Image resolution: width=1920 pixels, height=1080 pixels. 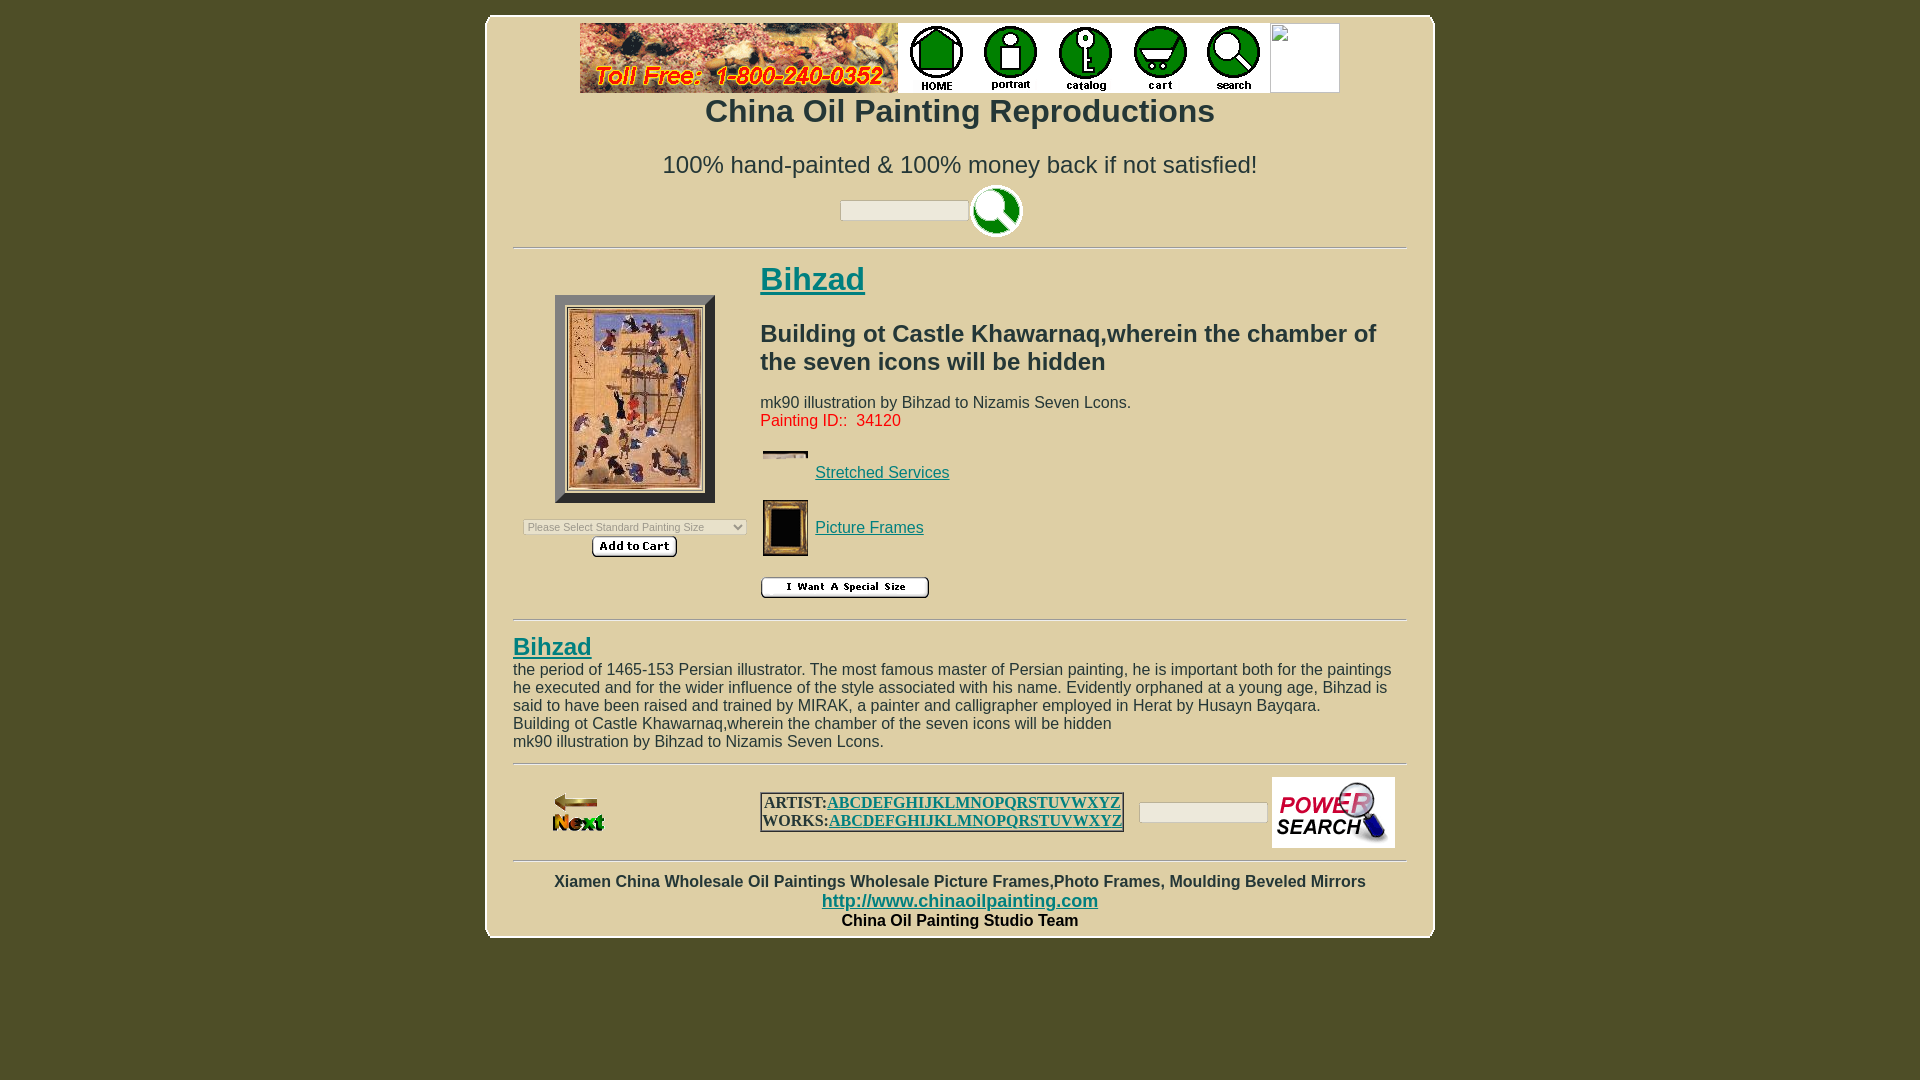 I want to click on Stretched Services, so click(x=881, y=472).